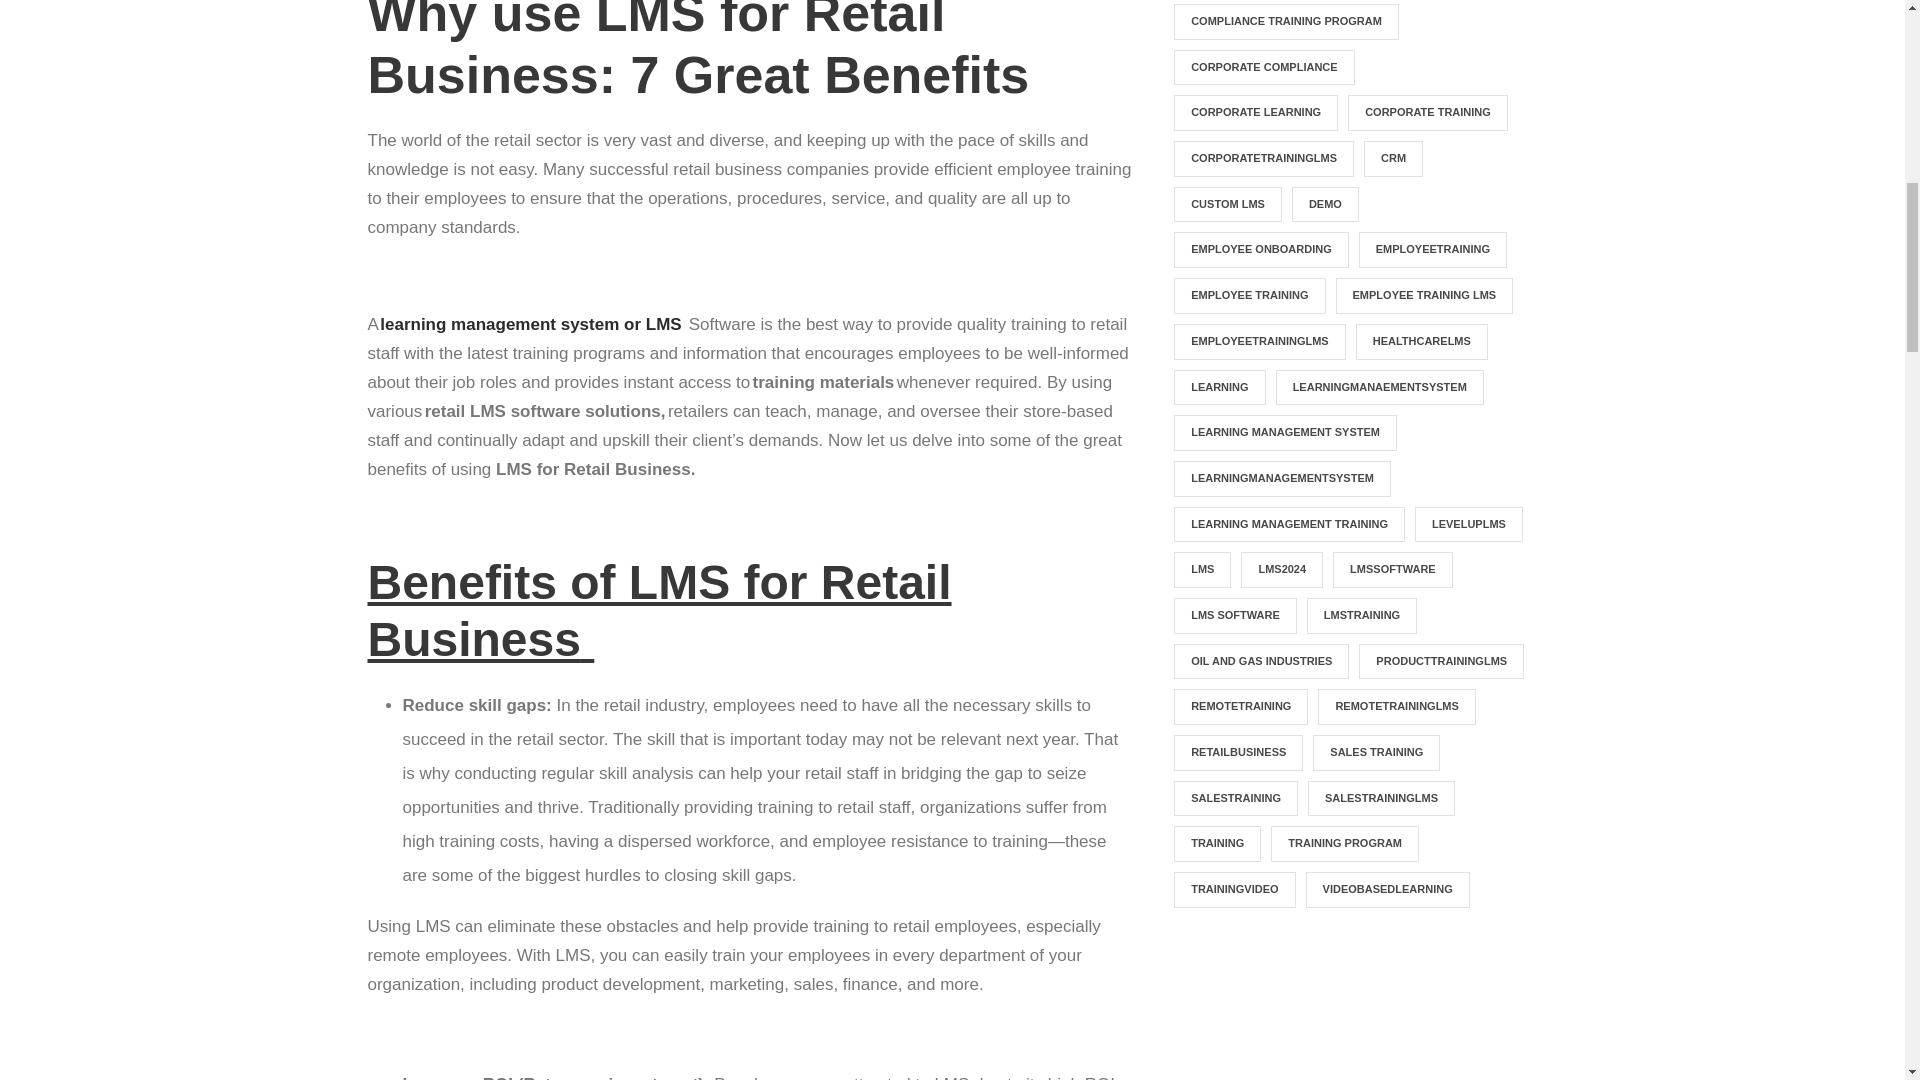 Image resolution: width=1920 pixels, height=1080 pixels. I want to click on learning management system or LMS, so click(530, 324).